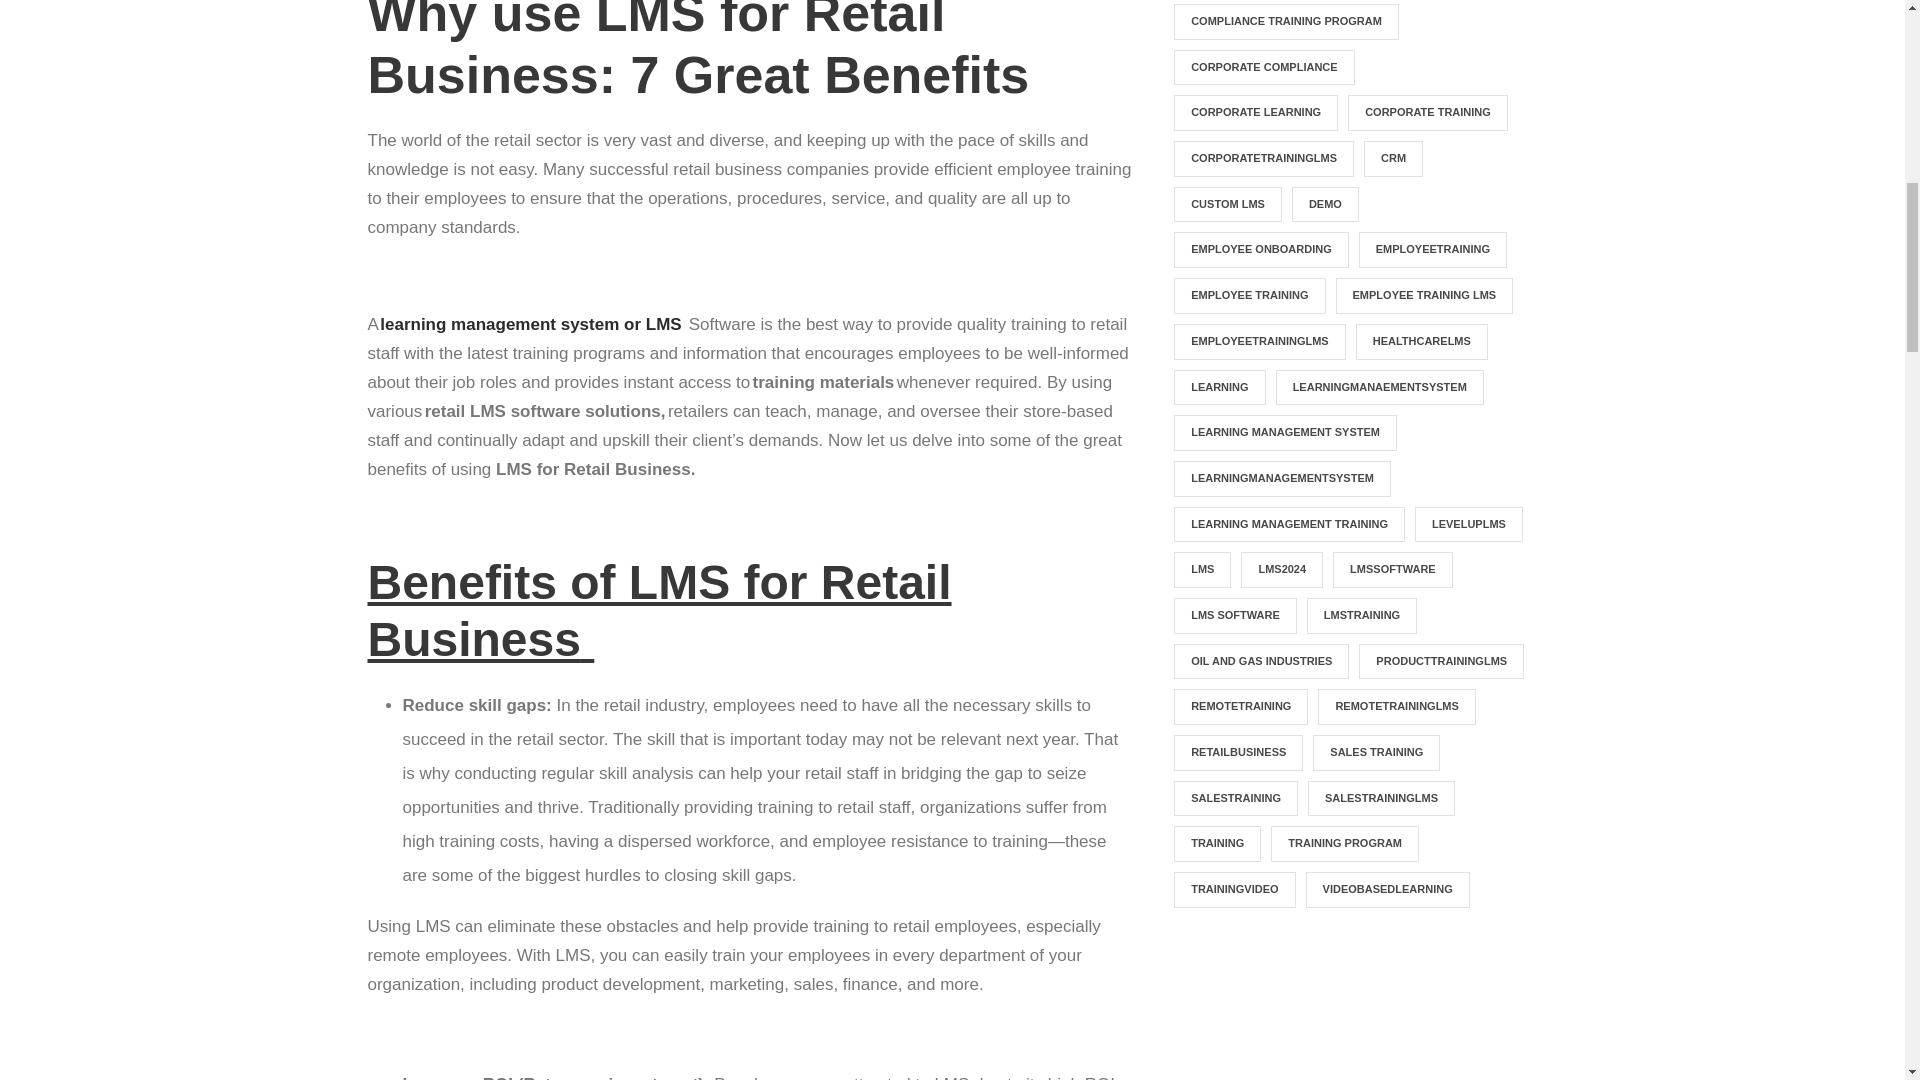 Image resolution: width=1920 pixels, height=1080 pixels. I want to click on learning management system or LMS, so click(530, 324).